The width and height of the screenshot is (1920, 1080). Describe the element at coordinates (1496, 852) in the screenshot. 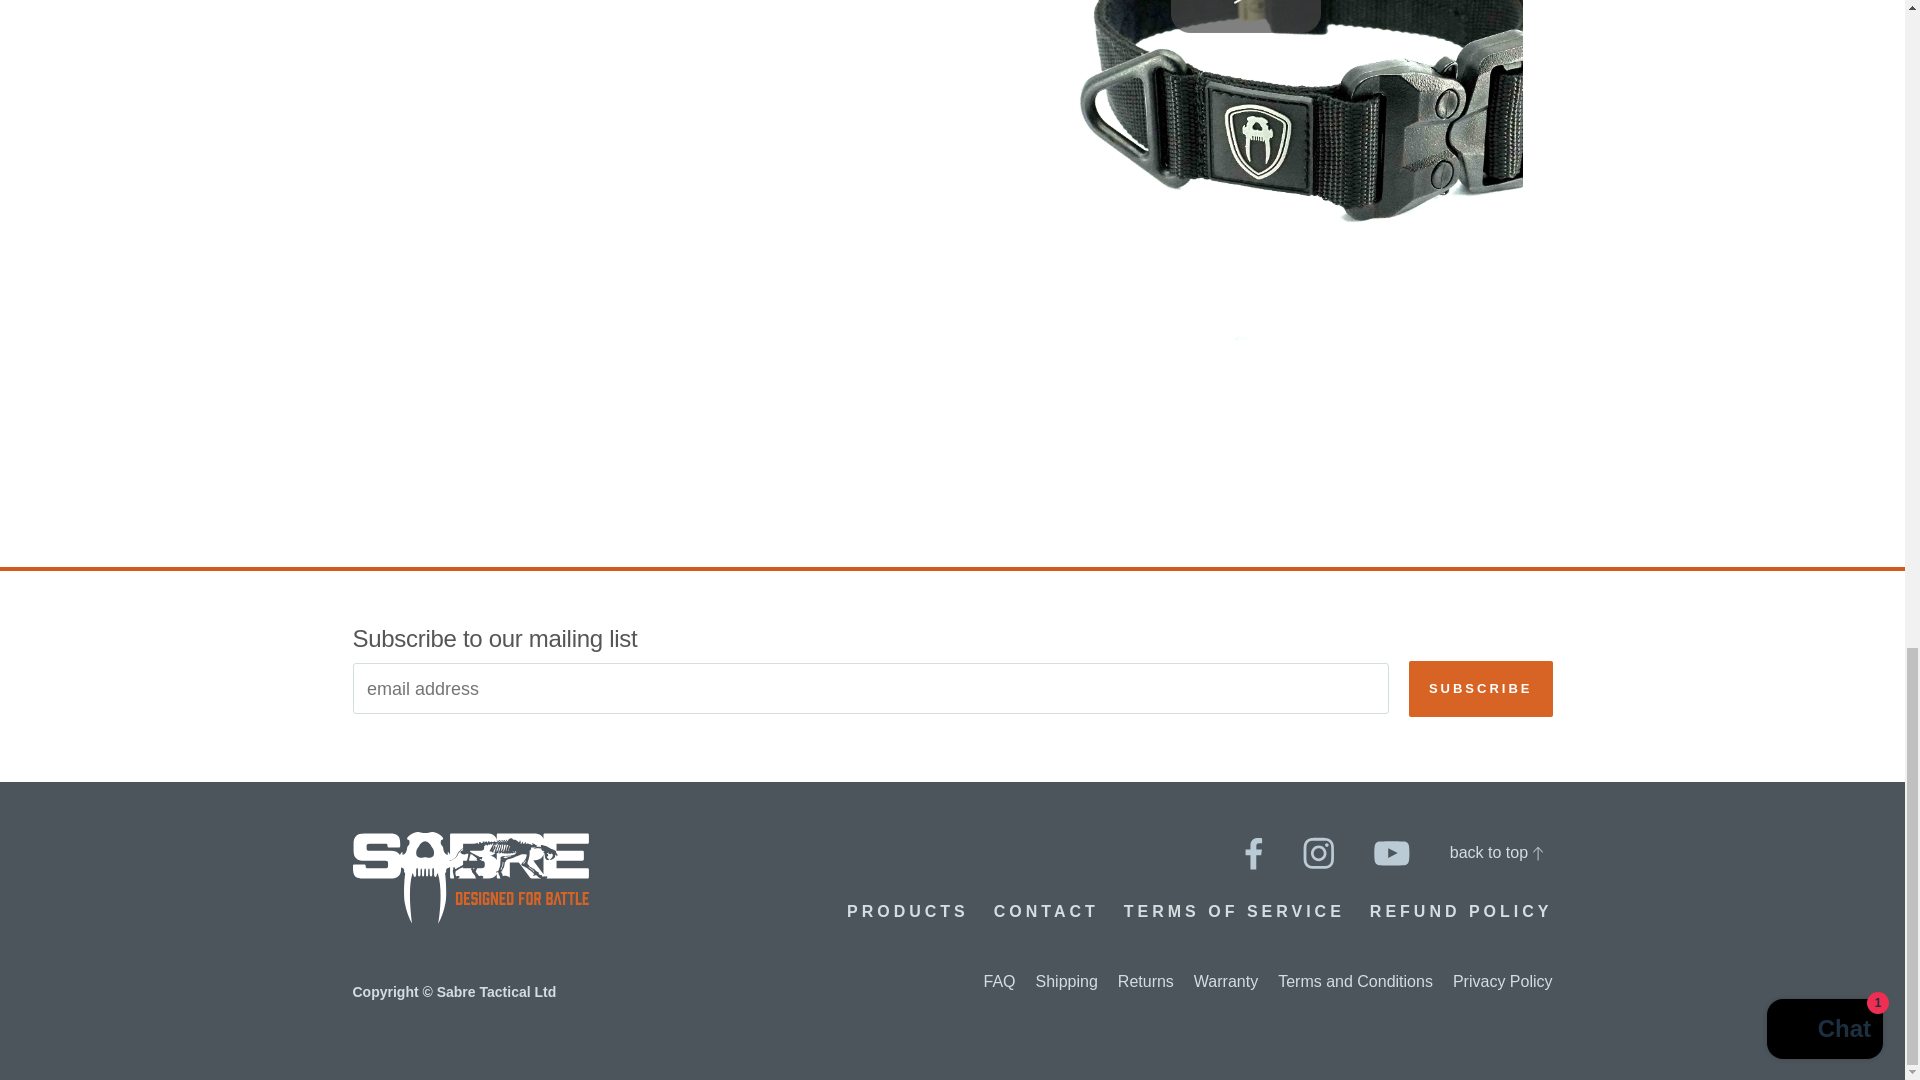

I see `back to top` at that location.